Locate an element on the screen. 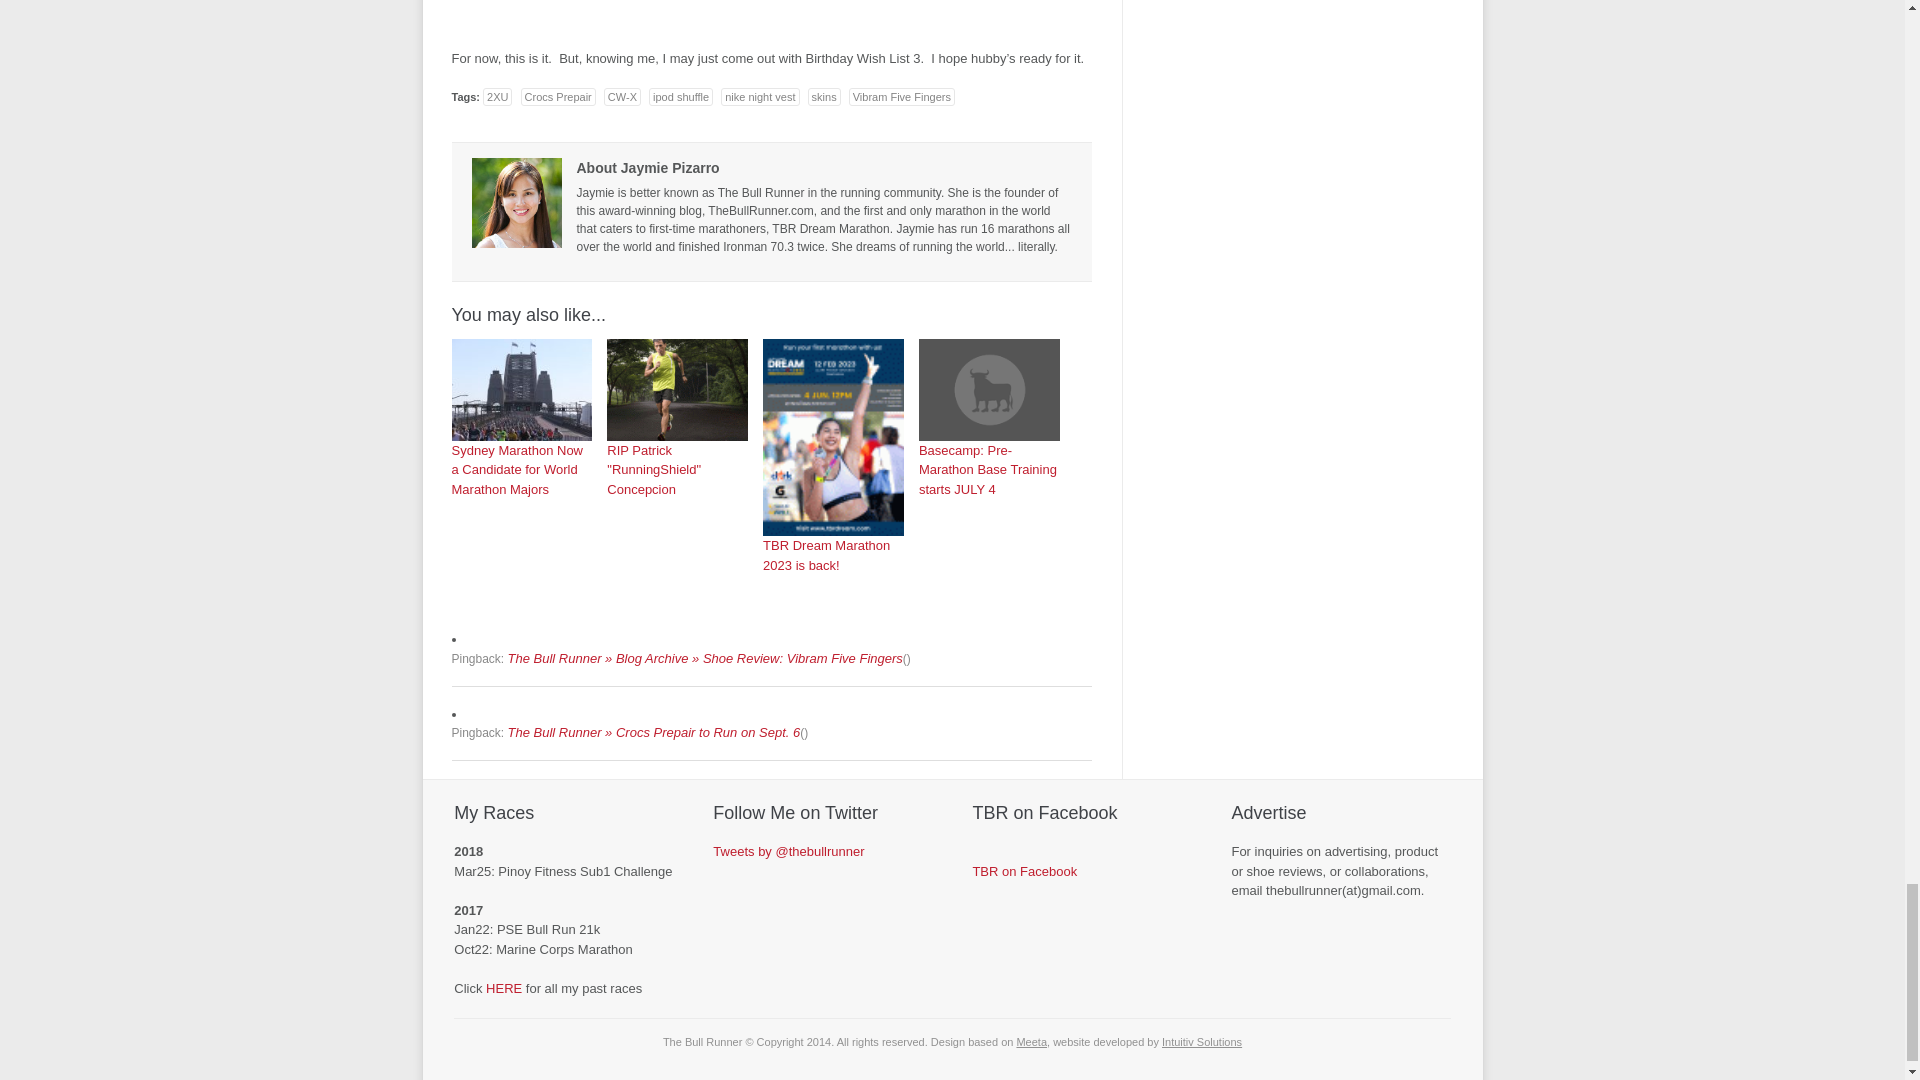 This screenshot has height=1080, width=1920. Basecamp: Pre-Marathon Base Training starts JULY 4 is located at coordinates (989, 418).